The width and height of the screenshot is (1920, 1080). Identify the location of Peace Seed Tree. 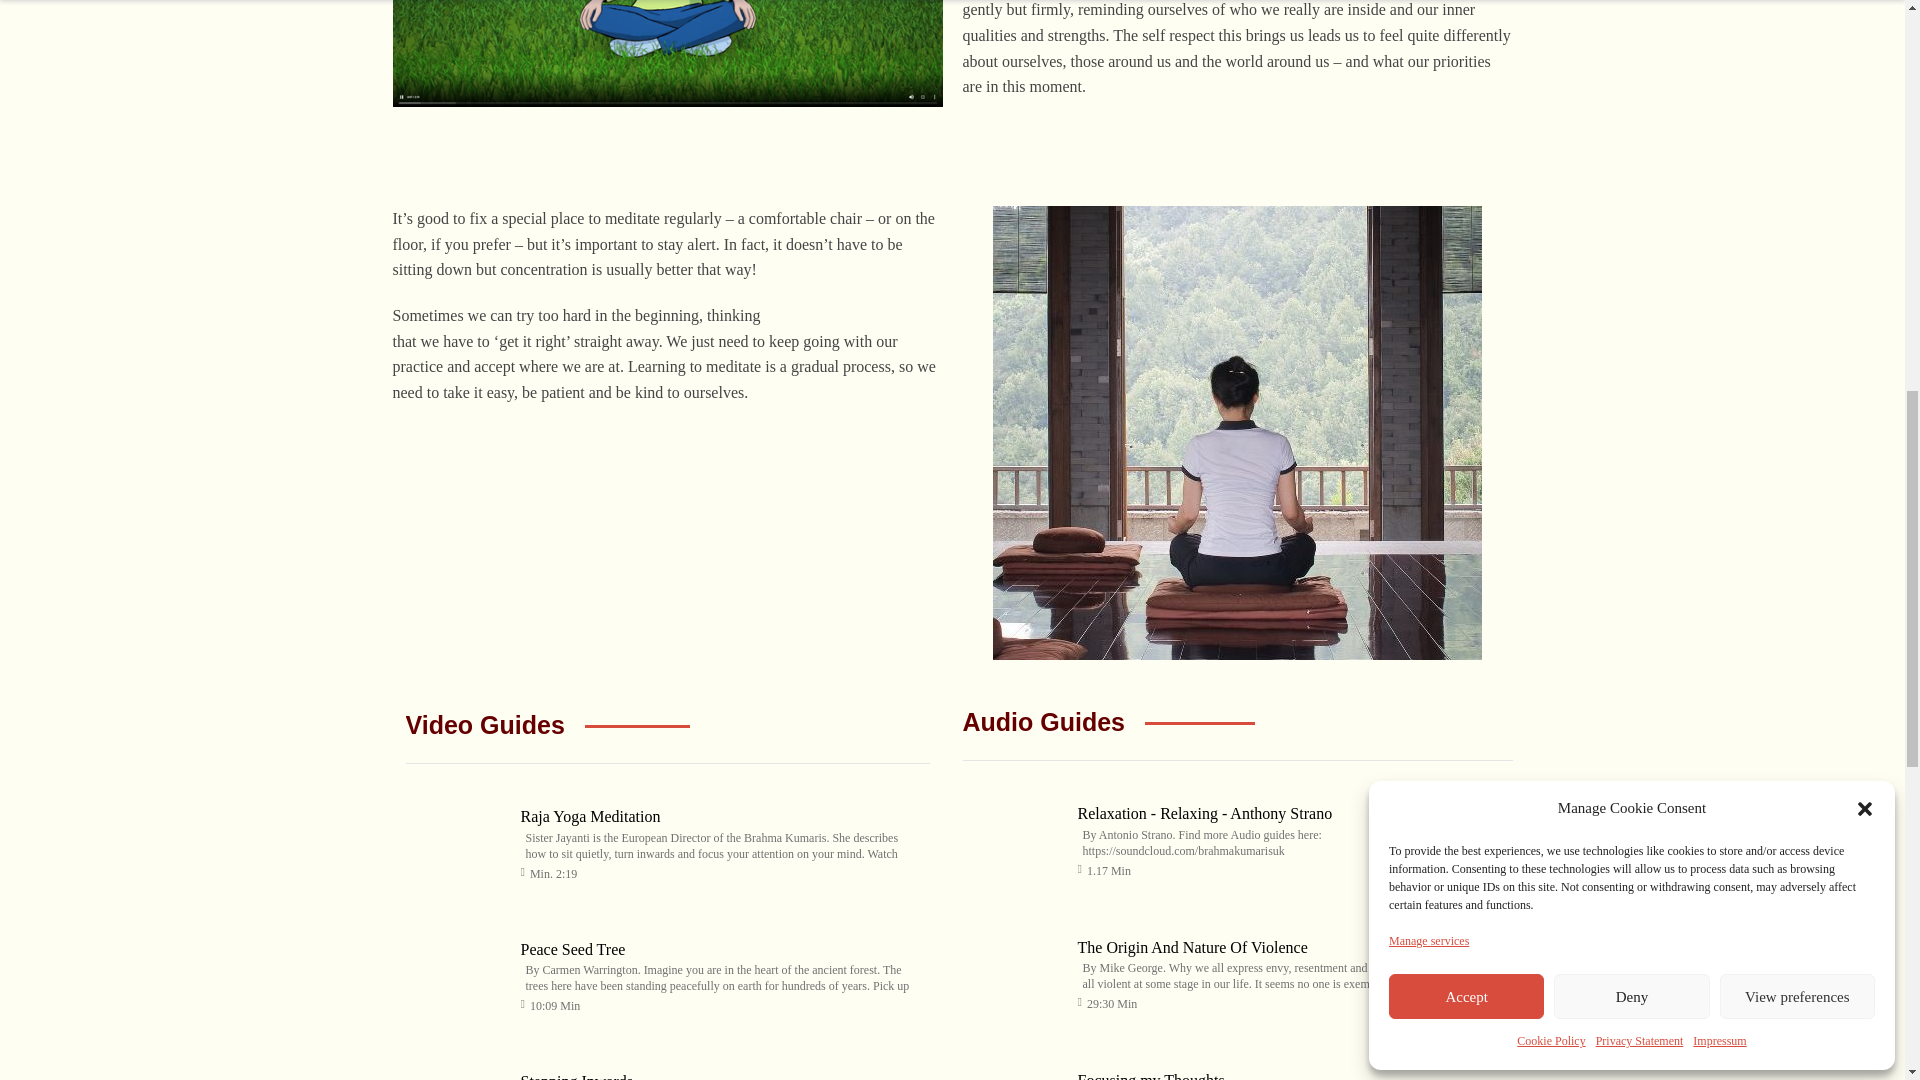
(456, 972).